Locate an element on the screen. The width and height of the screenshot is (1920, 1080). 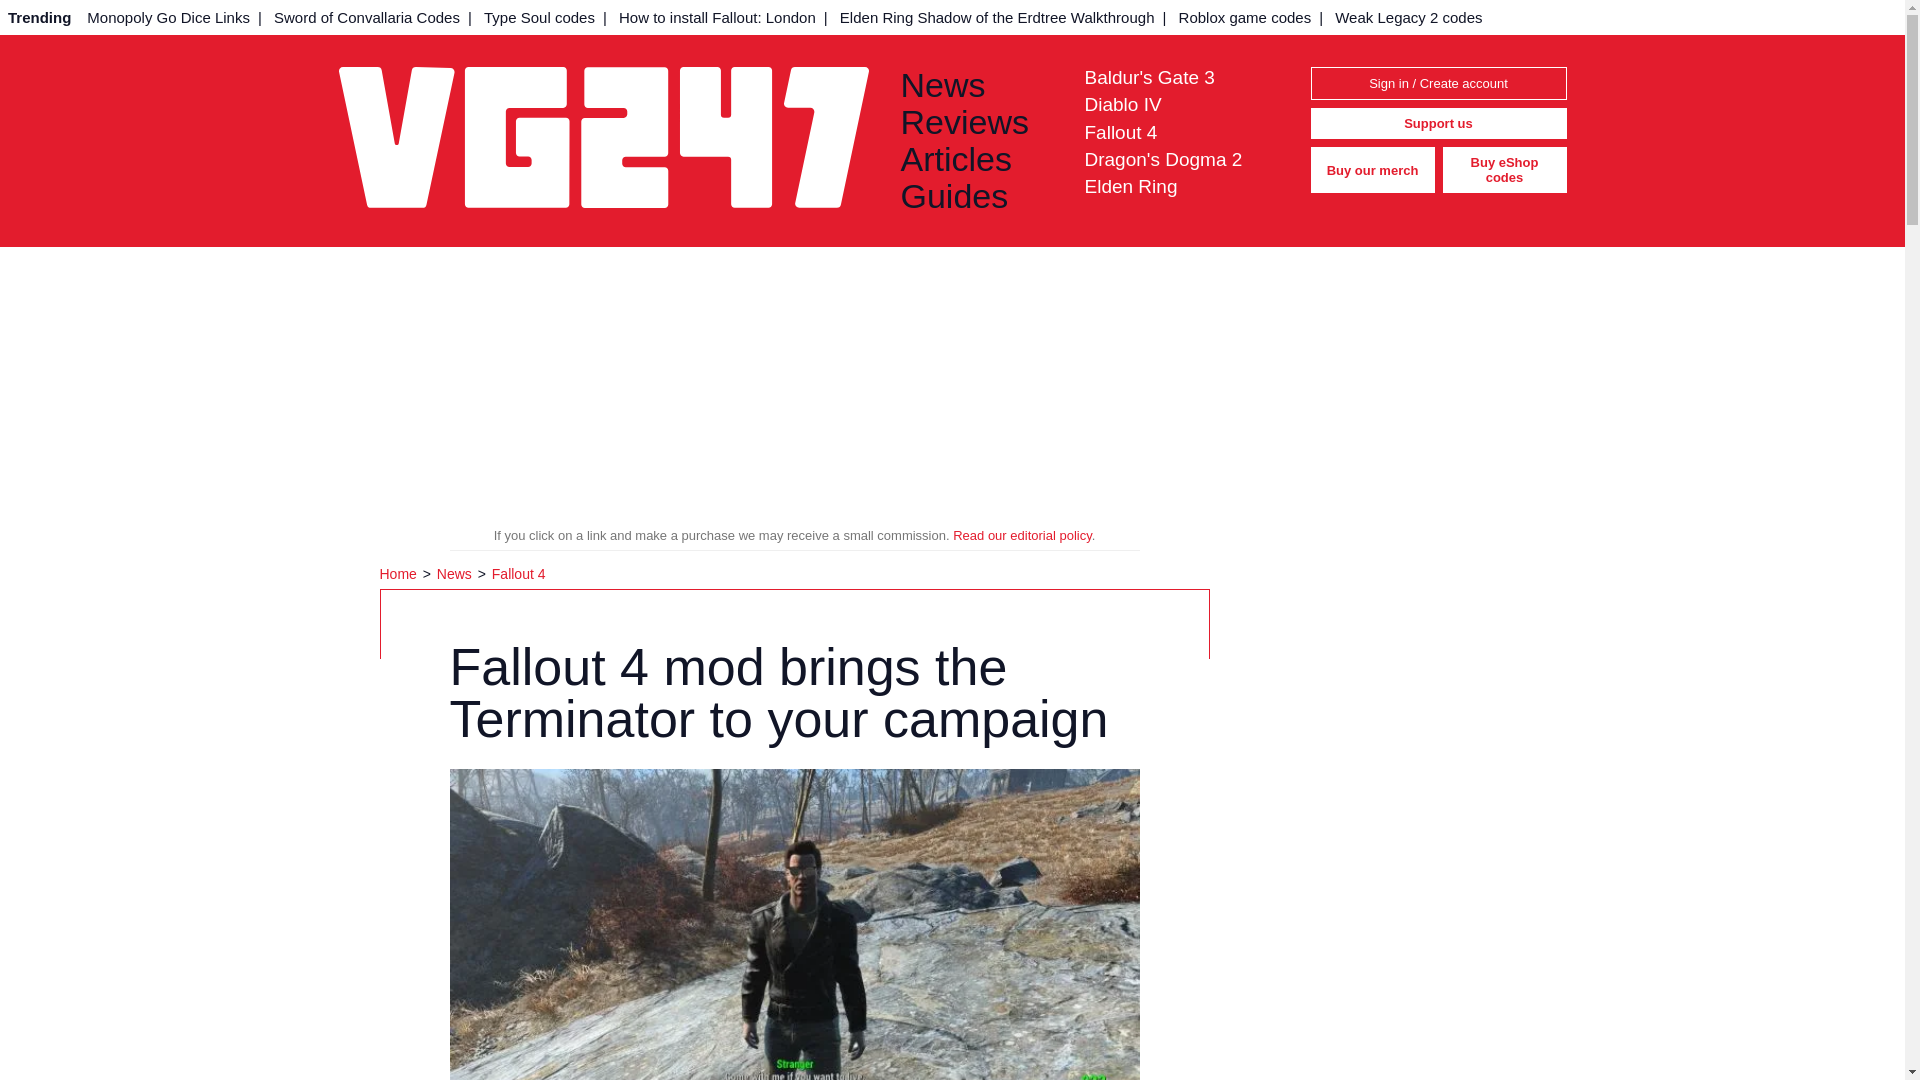
Read our editorial policy is located at coordinates (1022, 536).